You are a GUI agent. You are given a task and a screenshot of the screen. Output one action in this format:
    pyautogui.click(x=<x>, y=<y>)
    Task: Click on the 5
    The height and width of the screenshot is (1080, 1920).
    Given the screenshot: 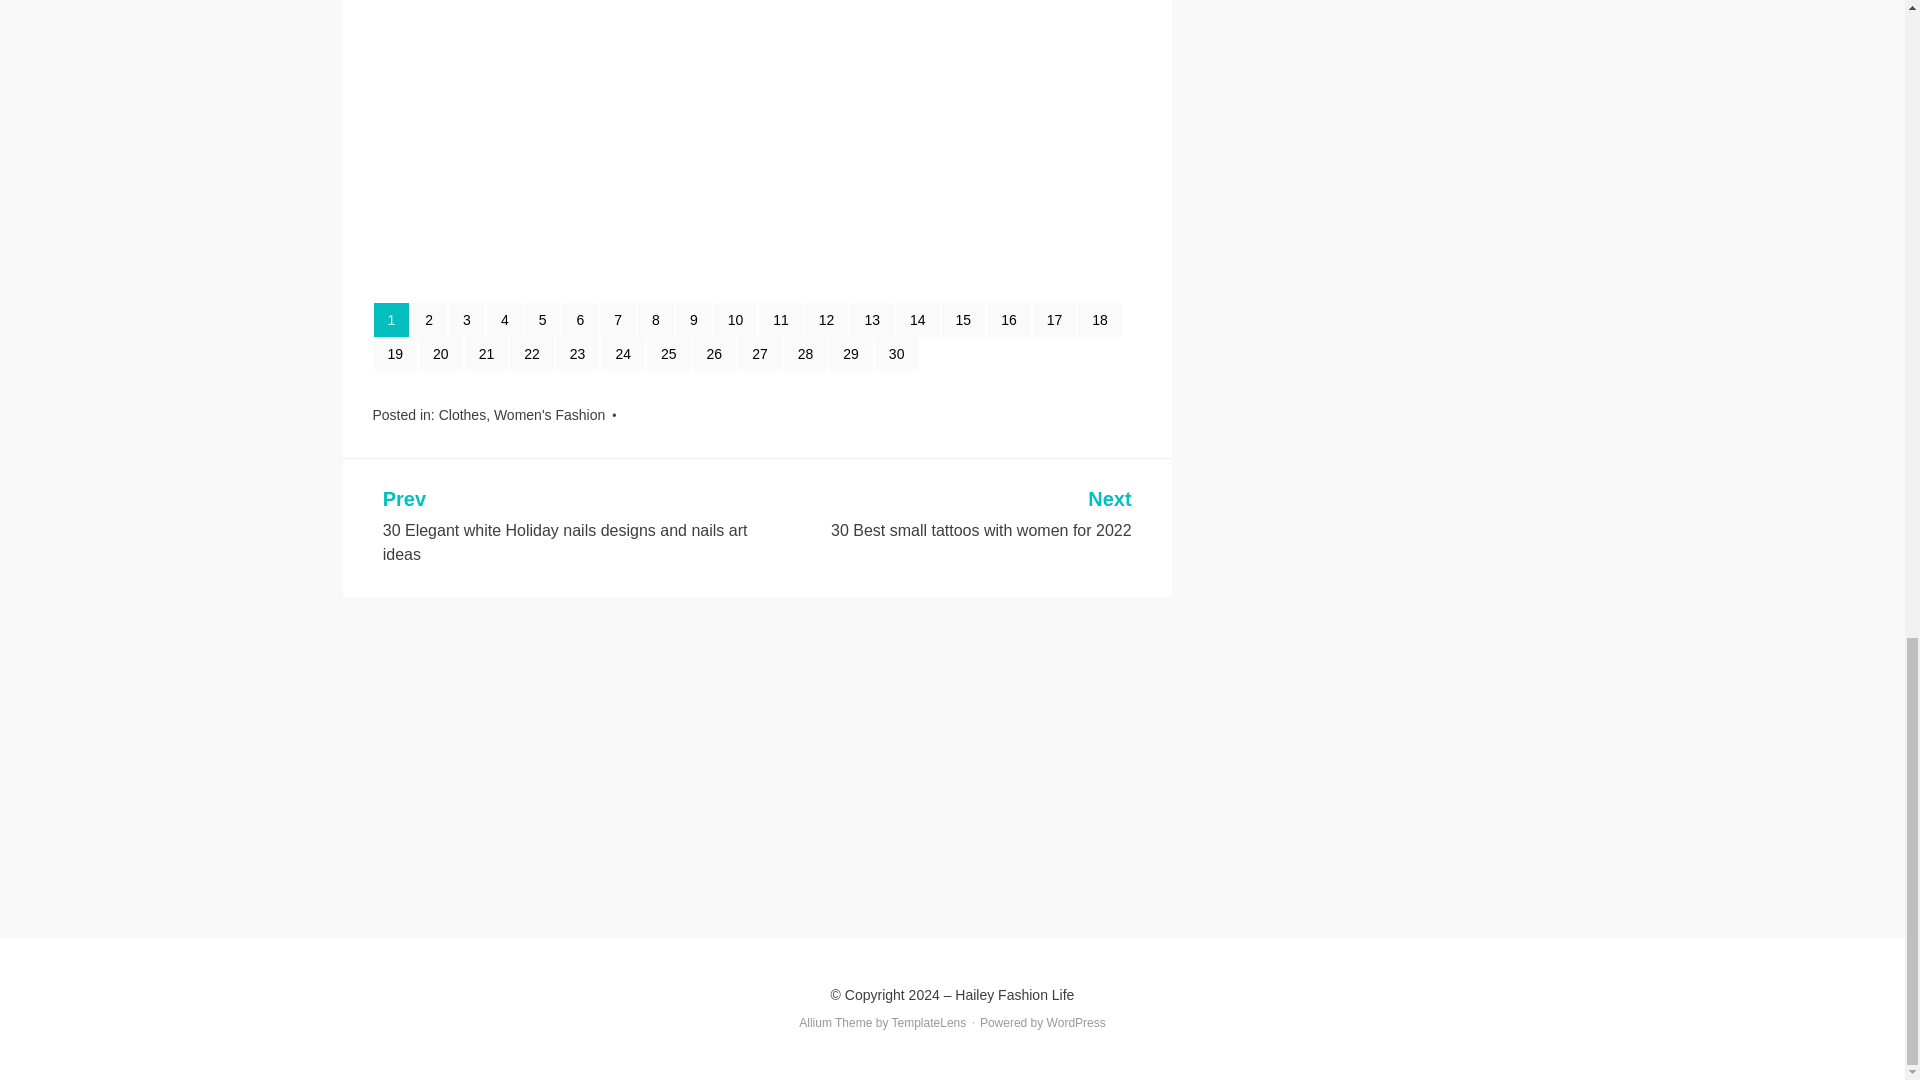 What is the action you would take?
    pyautogui.click(x=542, y=320)
    